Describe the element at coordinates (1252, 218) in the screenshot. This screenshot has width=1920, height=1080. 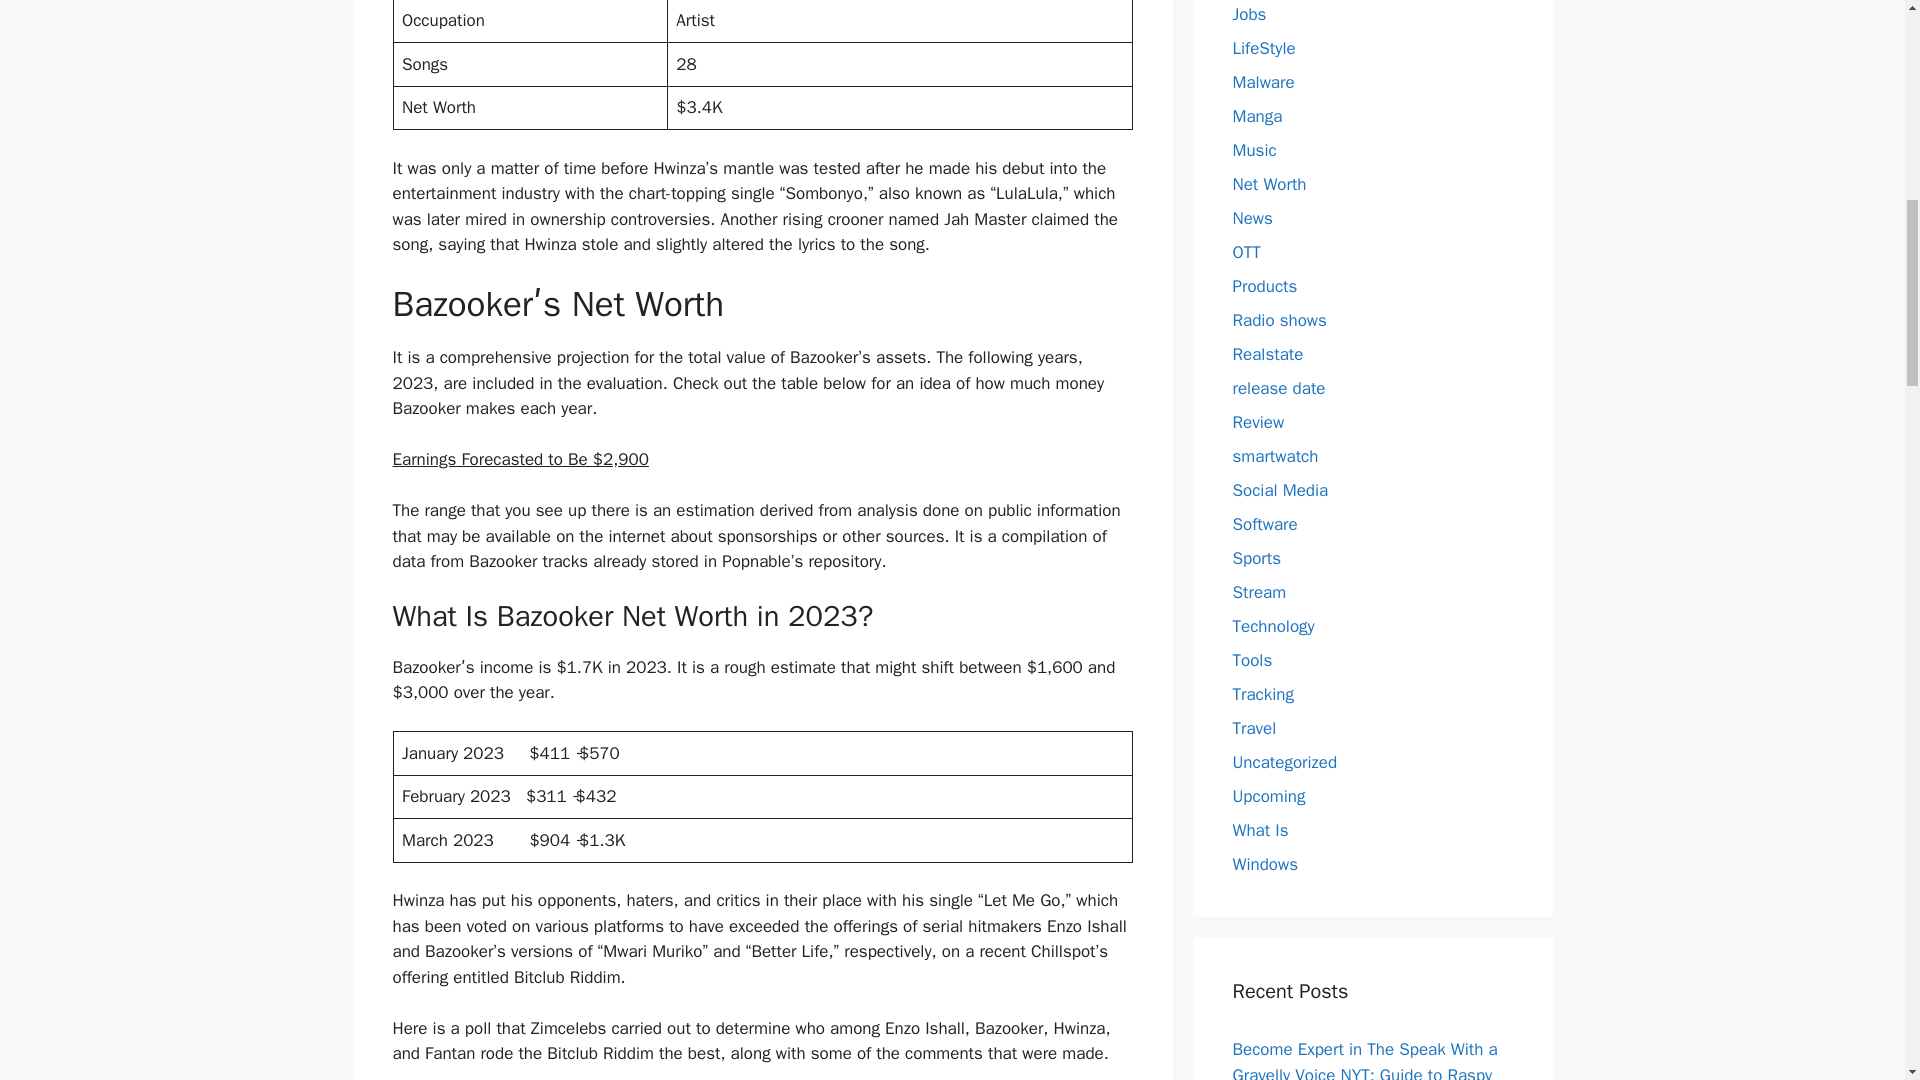
I see `News` at that location.